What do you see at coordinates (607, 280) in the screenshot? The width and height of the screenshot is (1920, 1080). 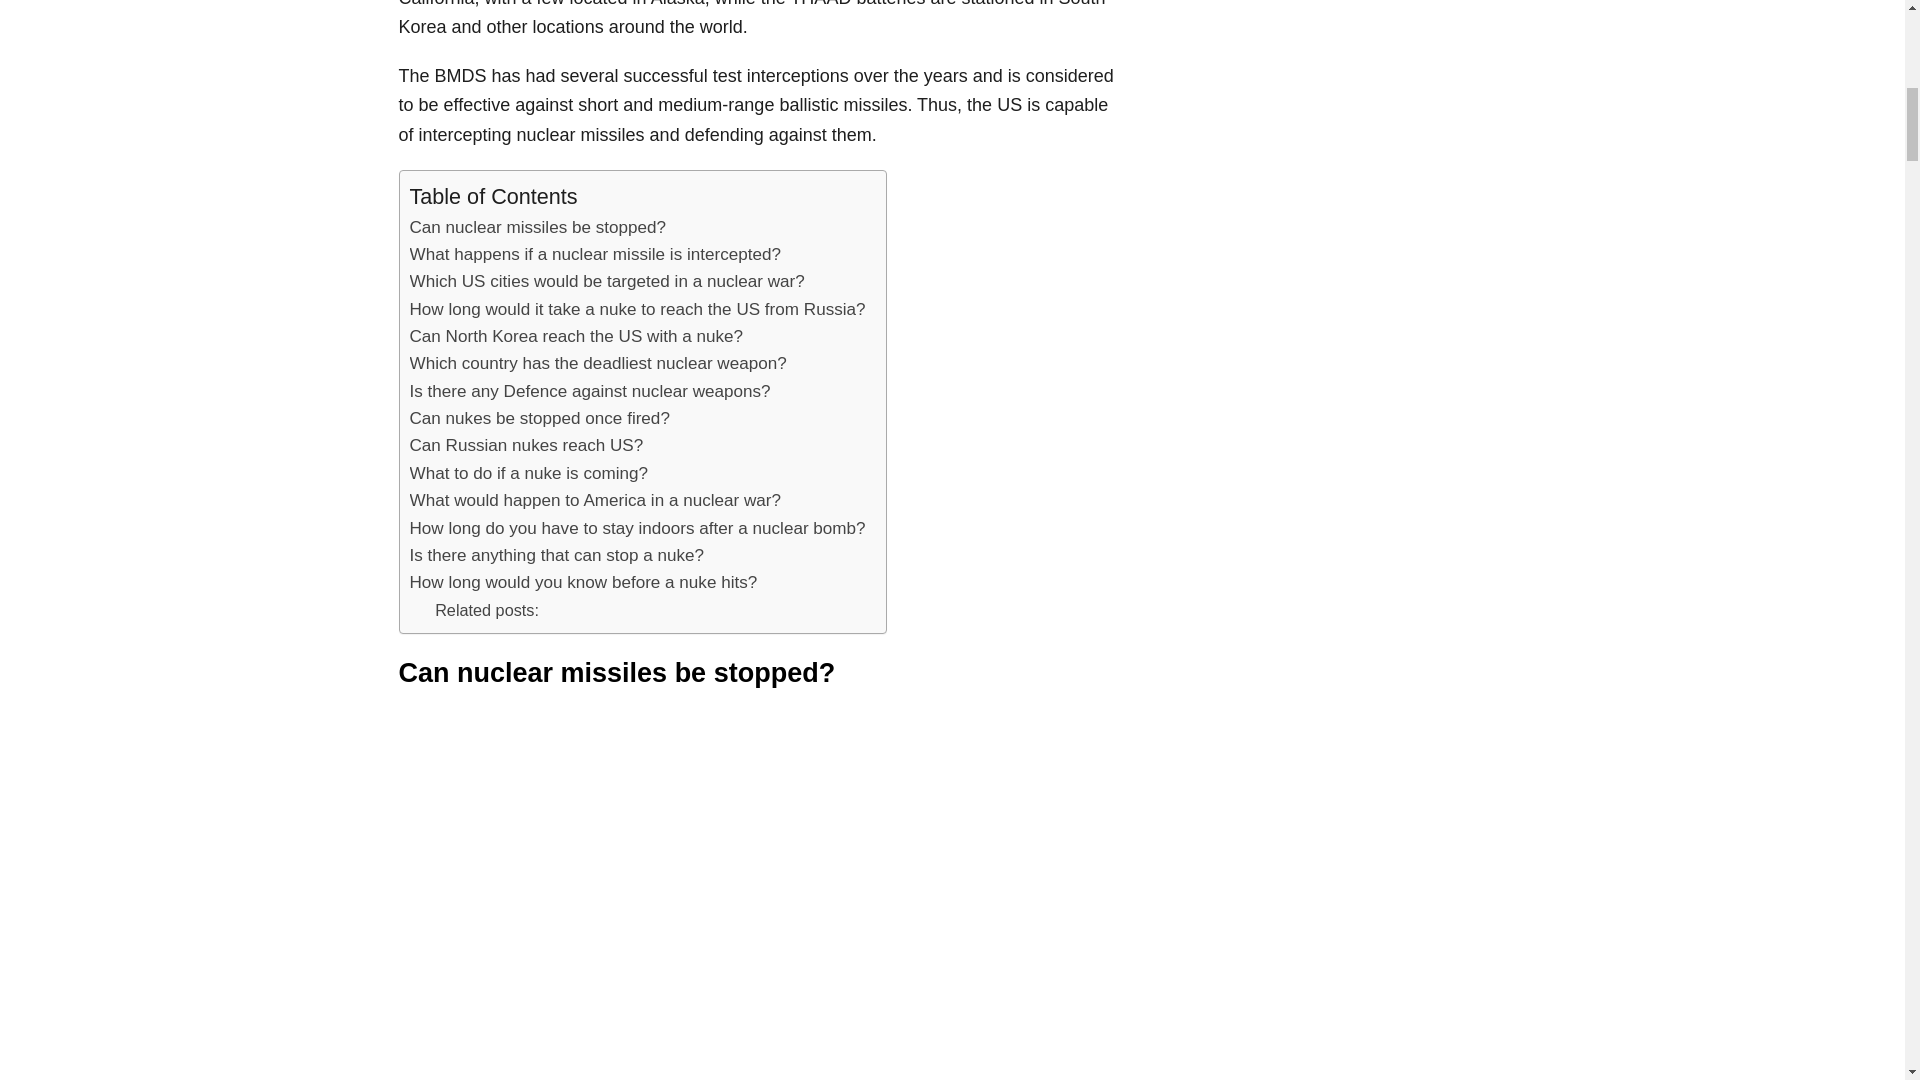 I see `Which US cities would be targeted in a nuclear war?` at bounding box center [607, 280].